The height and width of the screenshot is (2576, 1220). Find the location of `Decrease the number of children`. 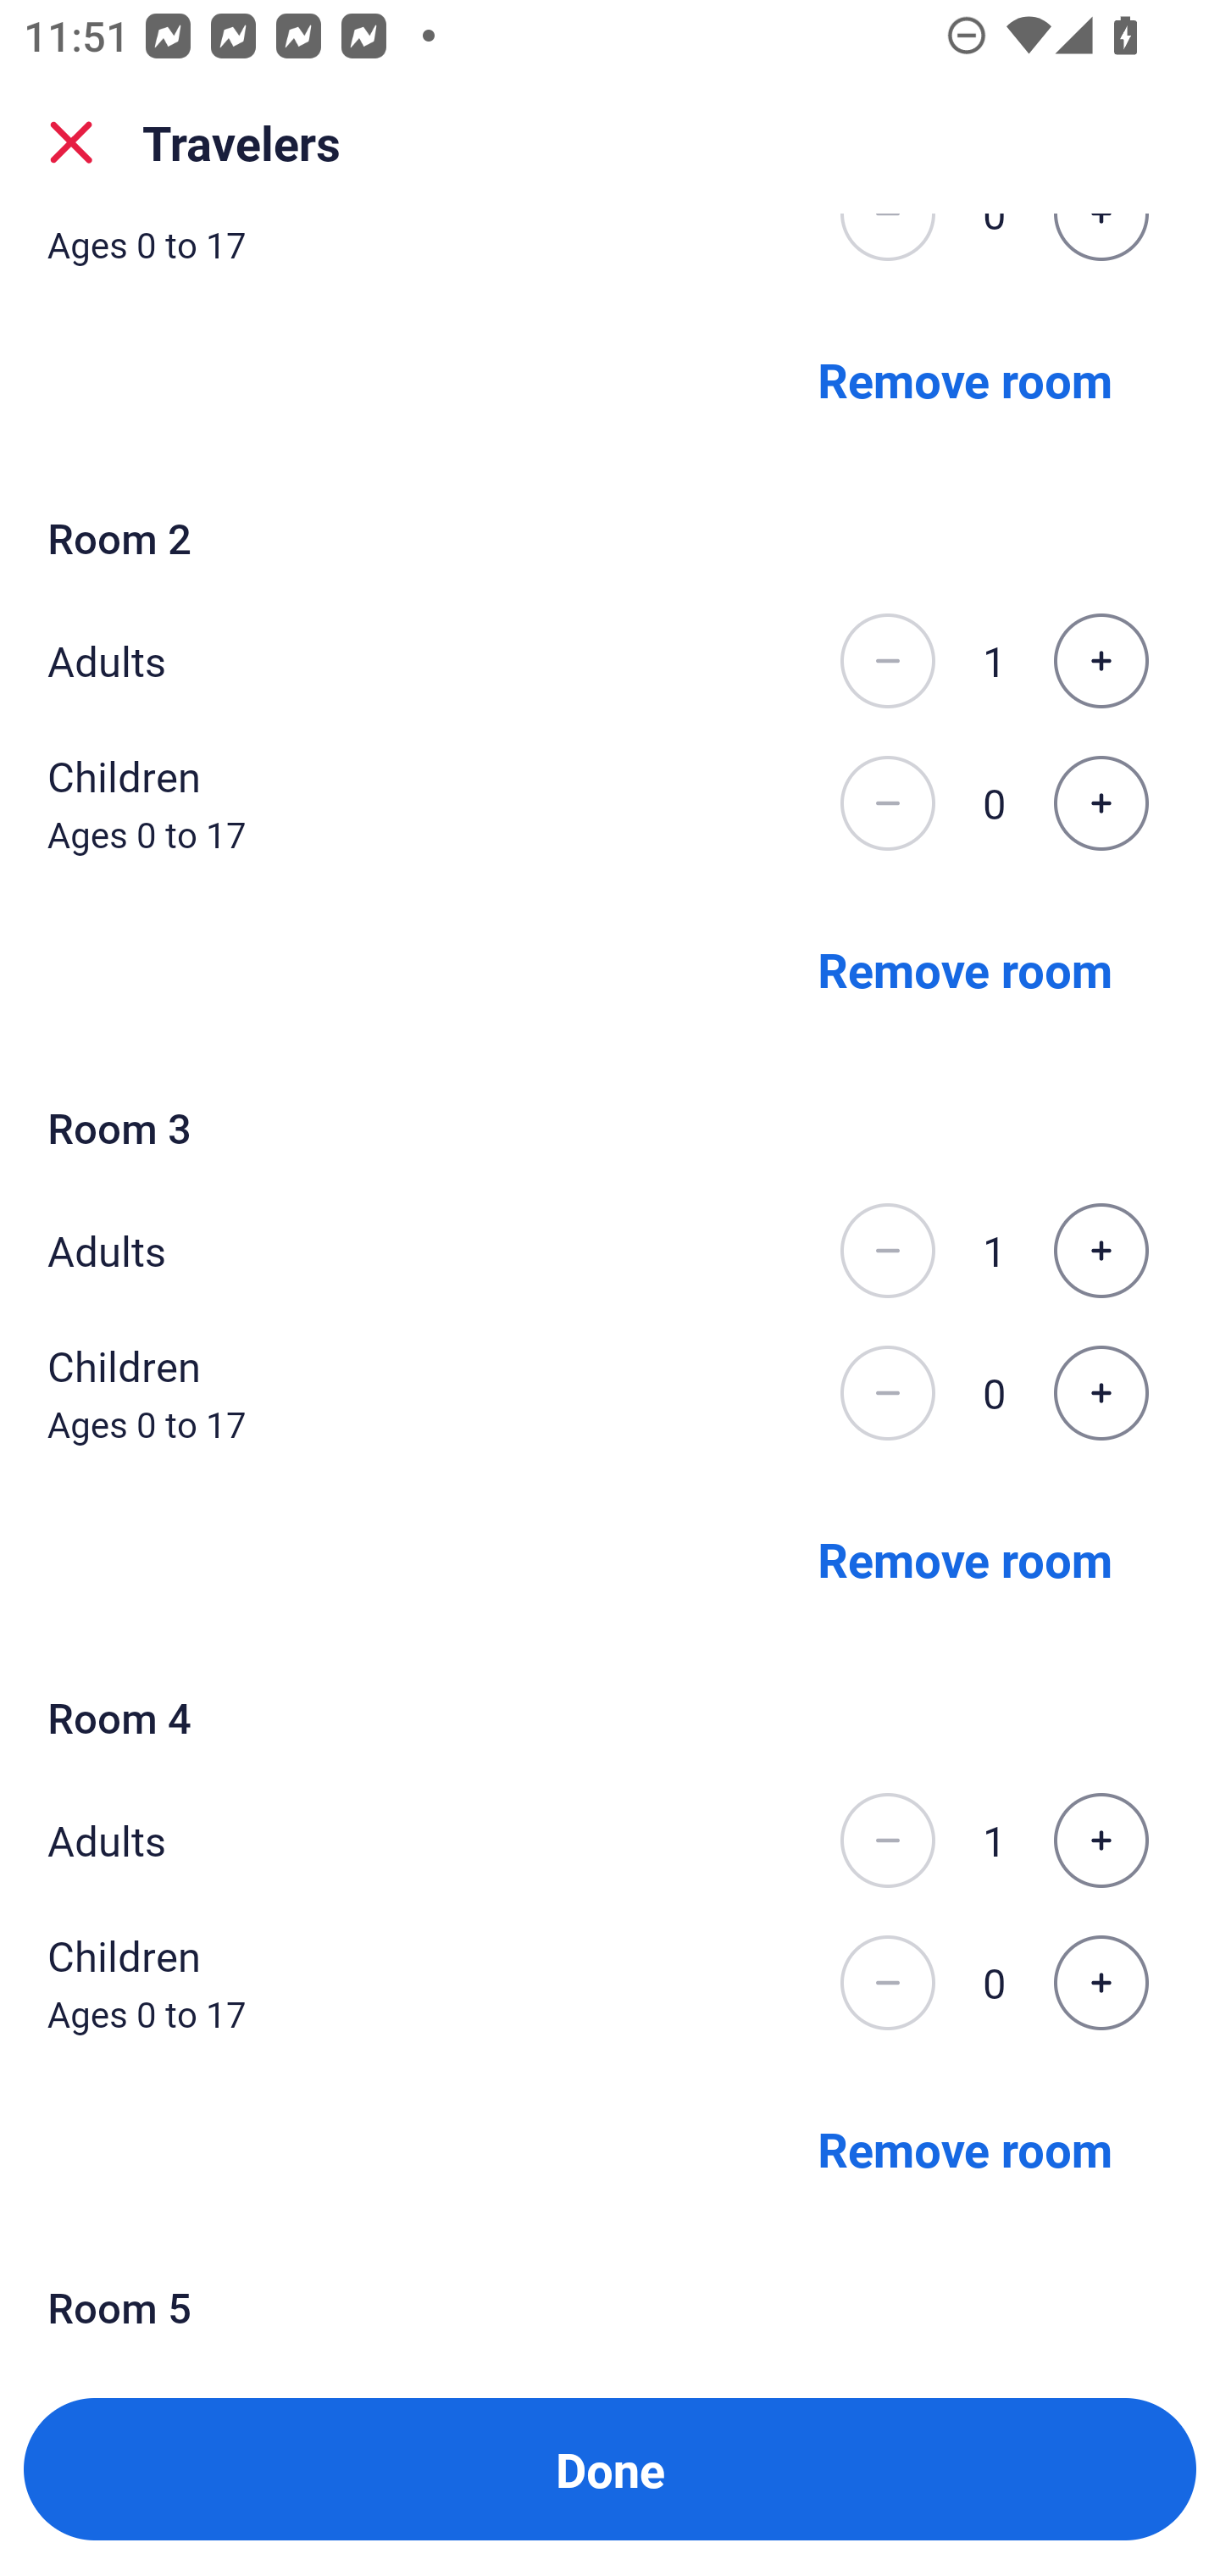

Decrease the number of children is located at coordinates (887, 802).